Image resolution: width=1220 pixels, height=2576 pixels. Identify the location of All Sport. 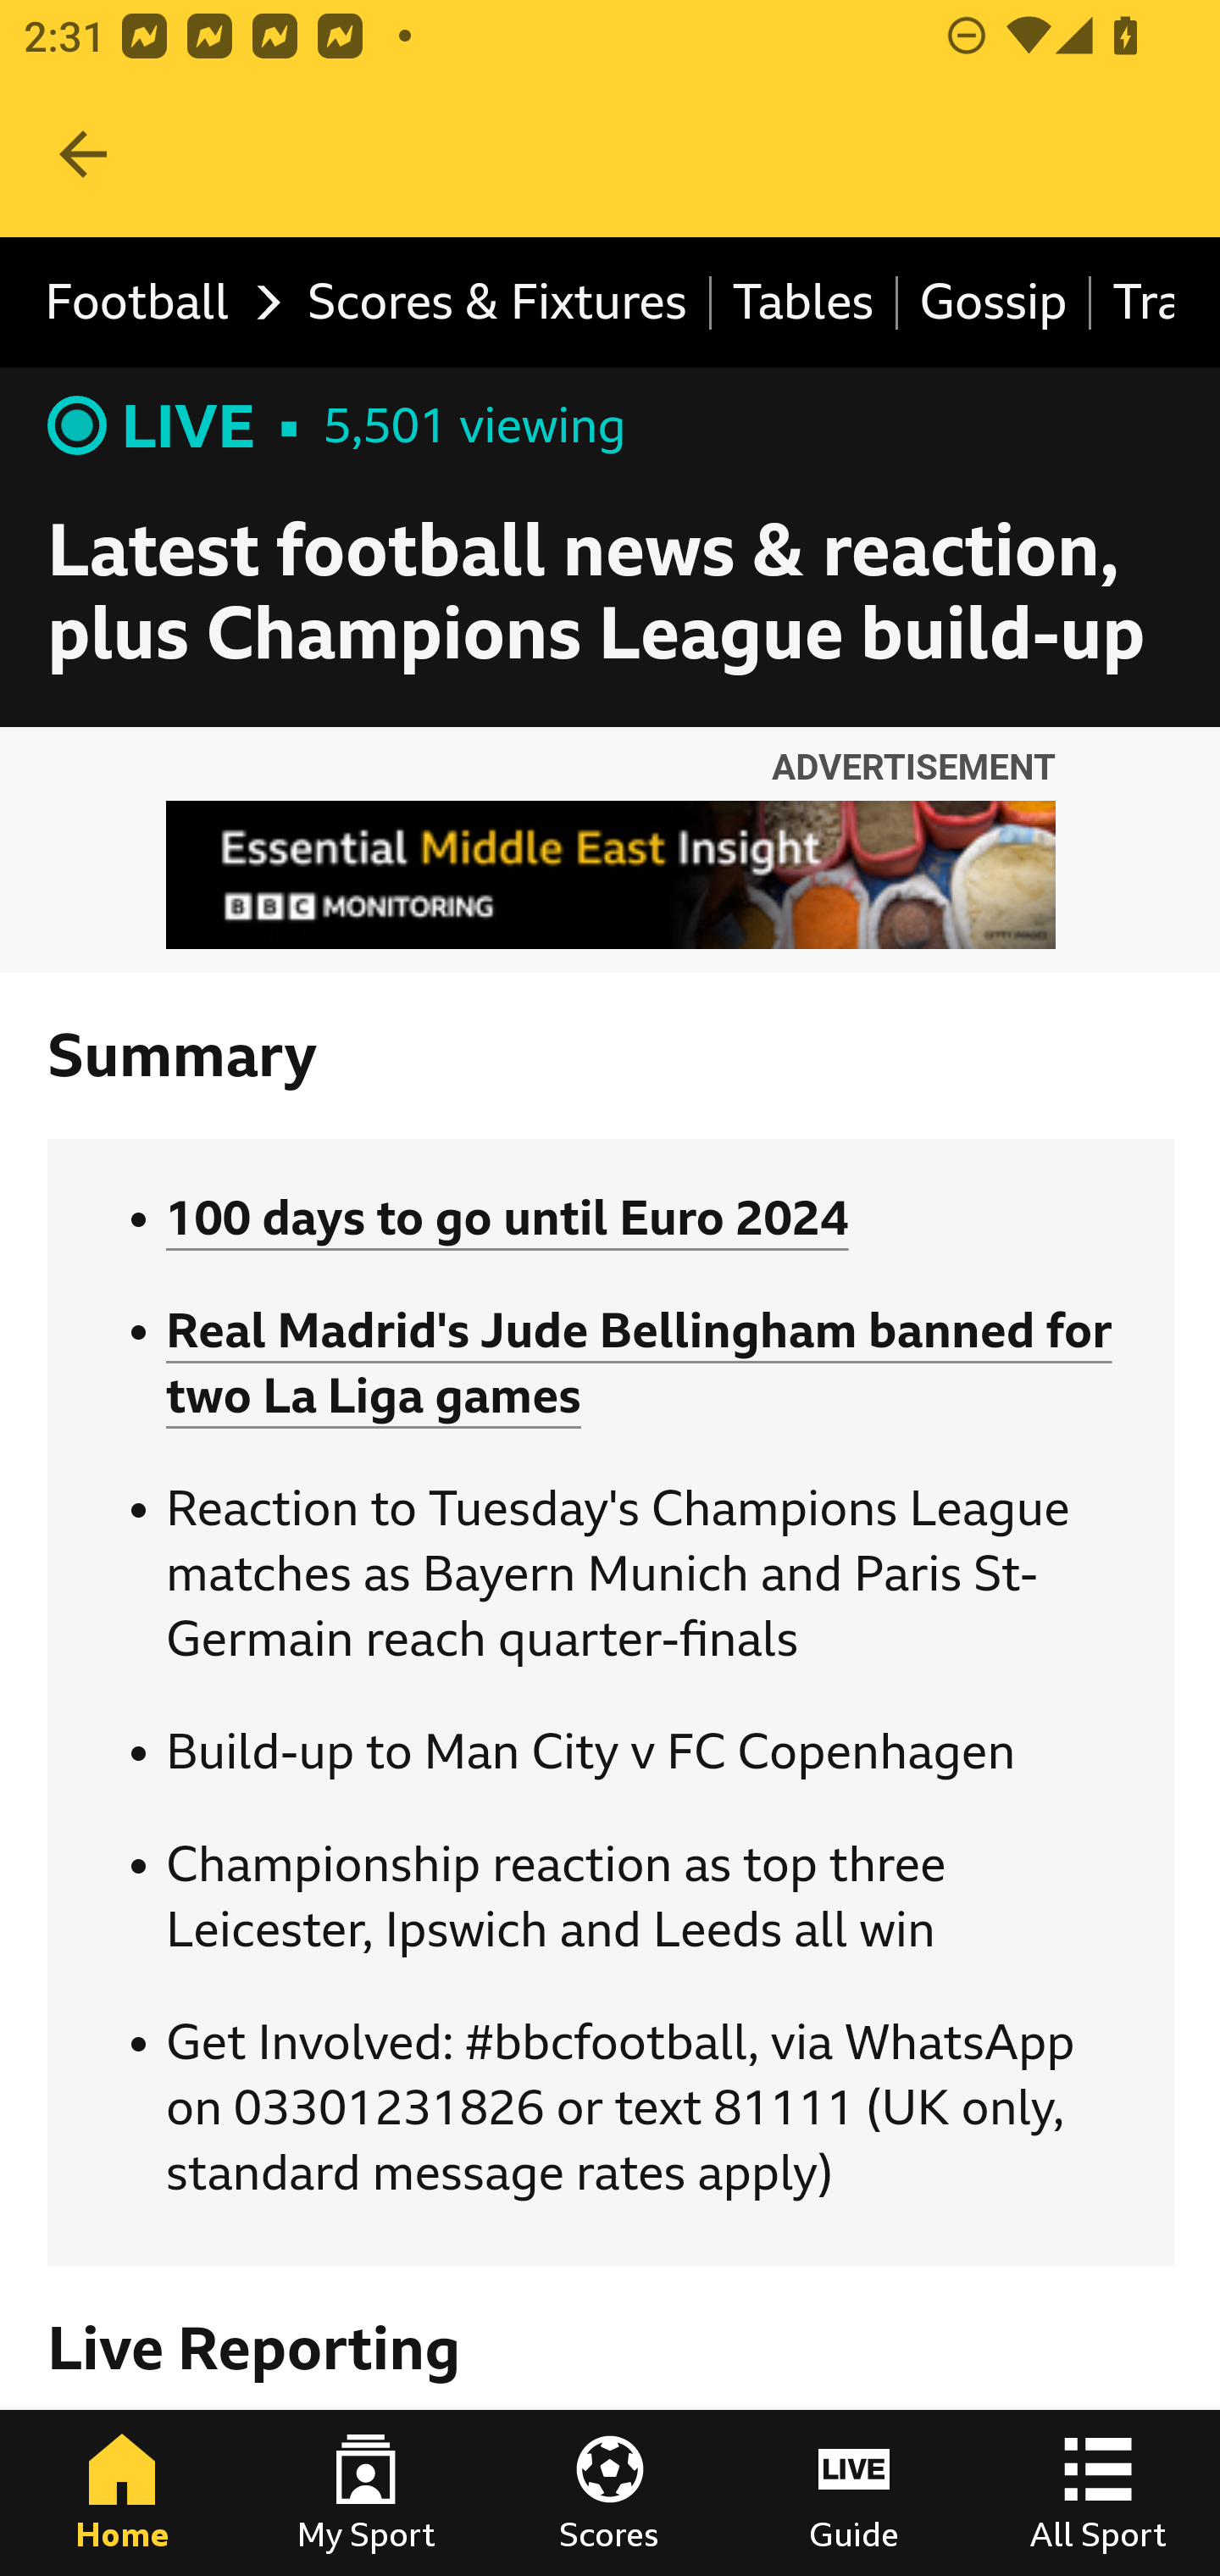
(1098, 2493).